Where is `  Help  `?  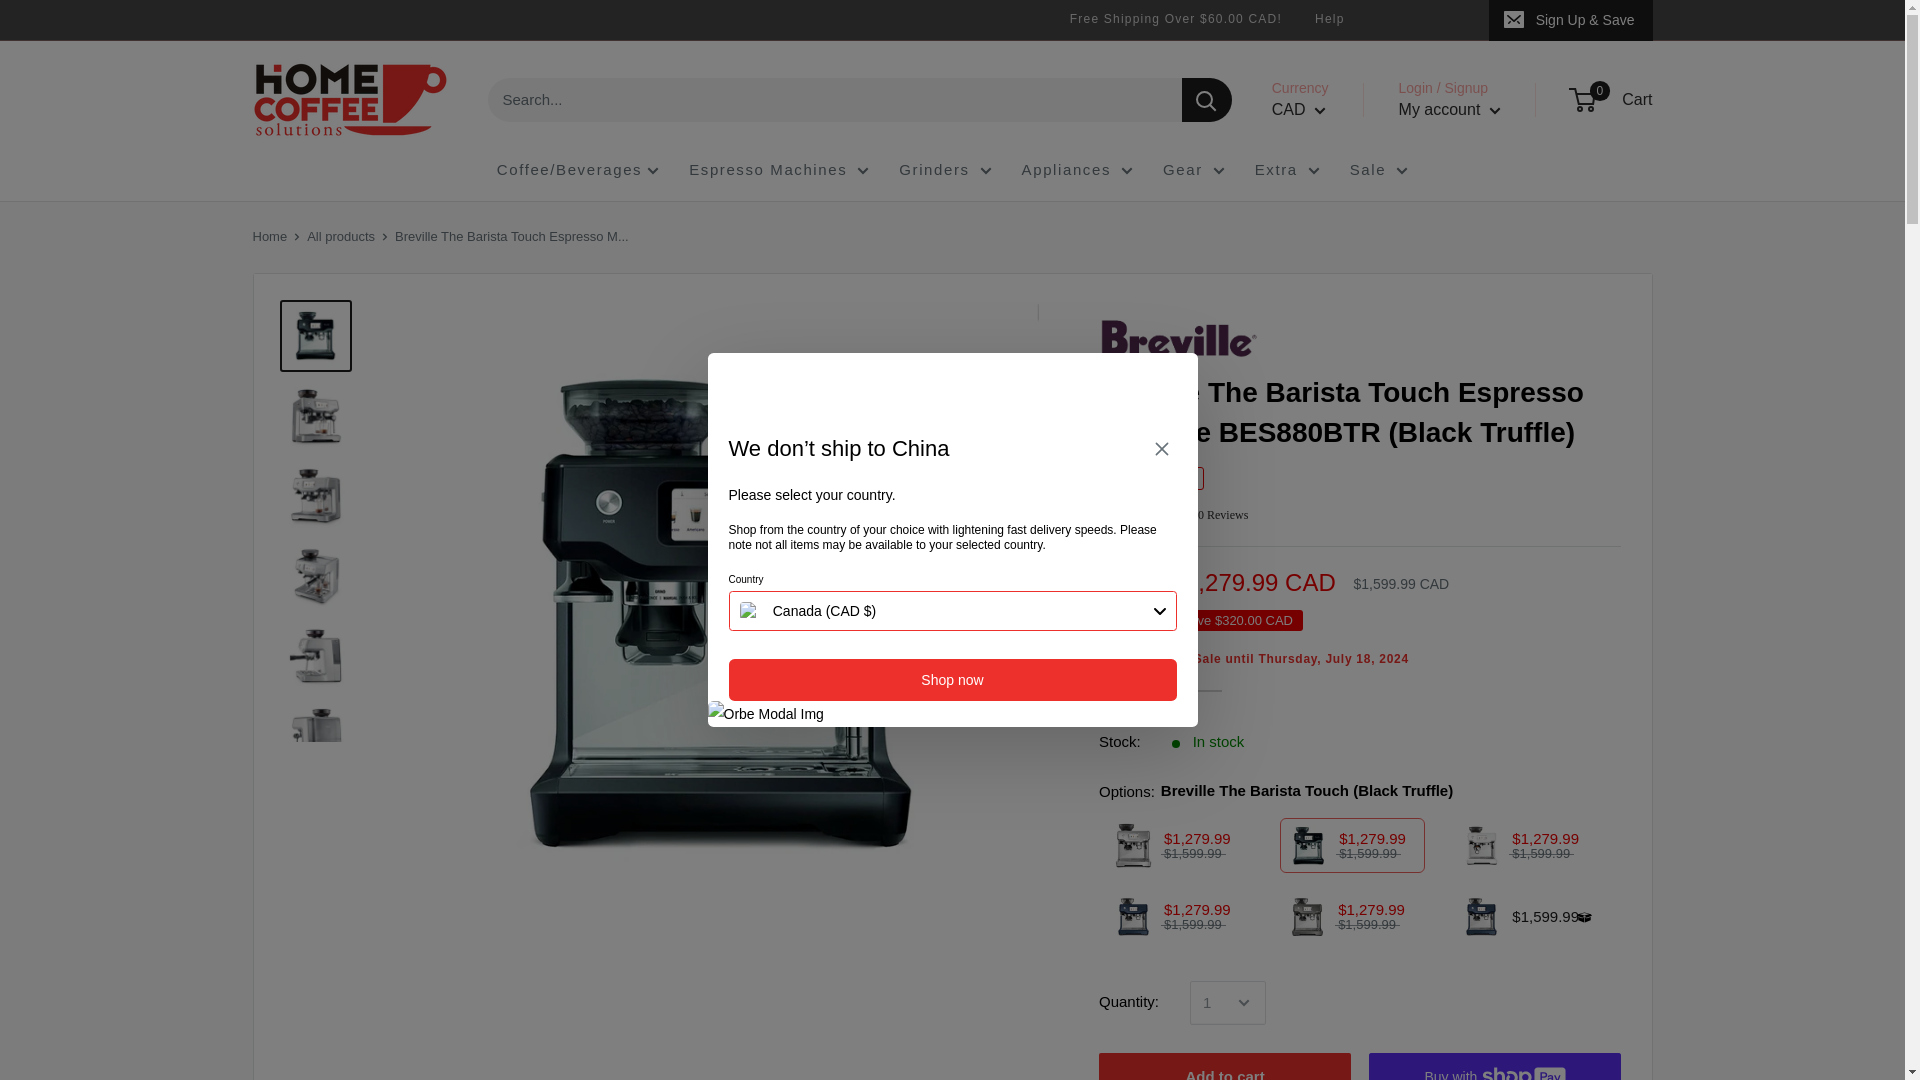   Help   is located at coordinates (1329, 18).